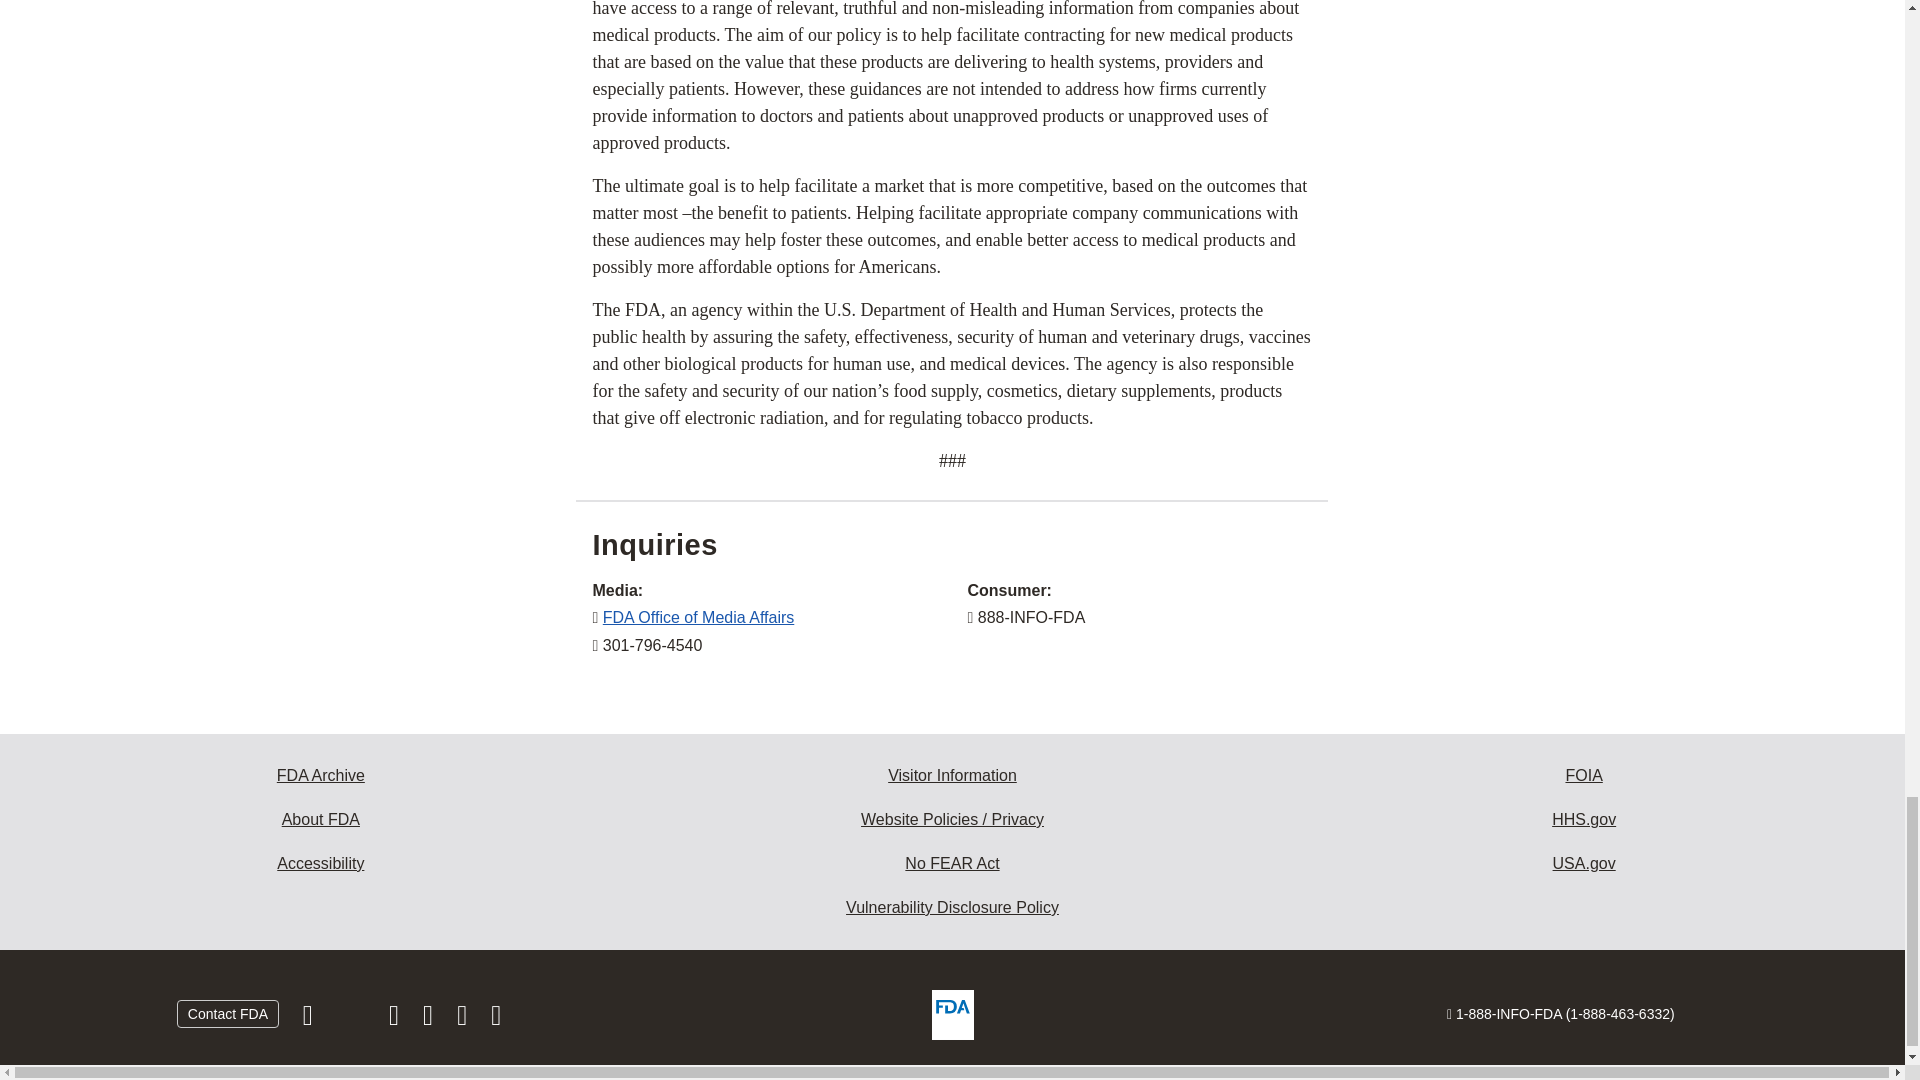 This screenshot has height=1080, width=1920. What do you see at coordinates (464, 1020) in the screenshot?
I see `View FDA videos on YouTube` at bounding box center [464, 1020].